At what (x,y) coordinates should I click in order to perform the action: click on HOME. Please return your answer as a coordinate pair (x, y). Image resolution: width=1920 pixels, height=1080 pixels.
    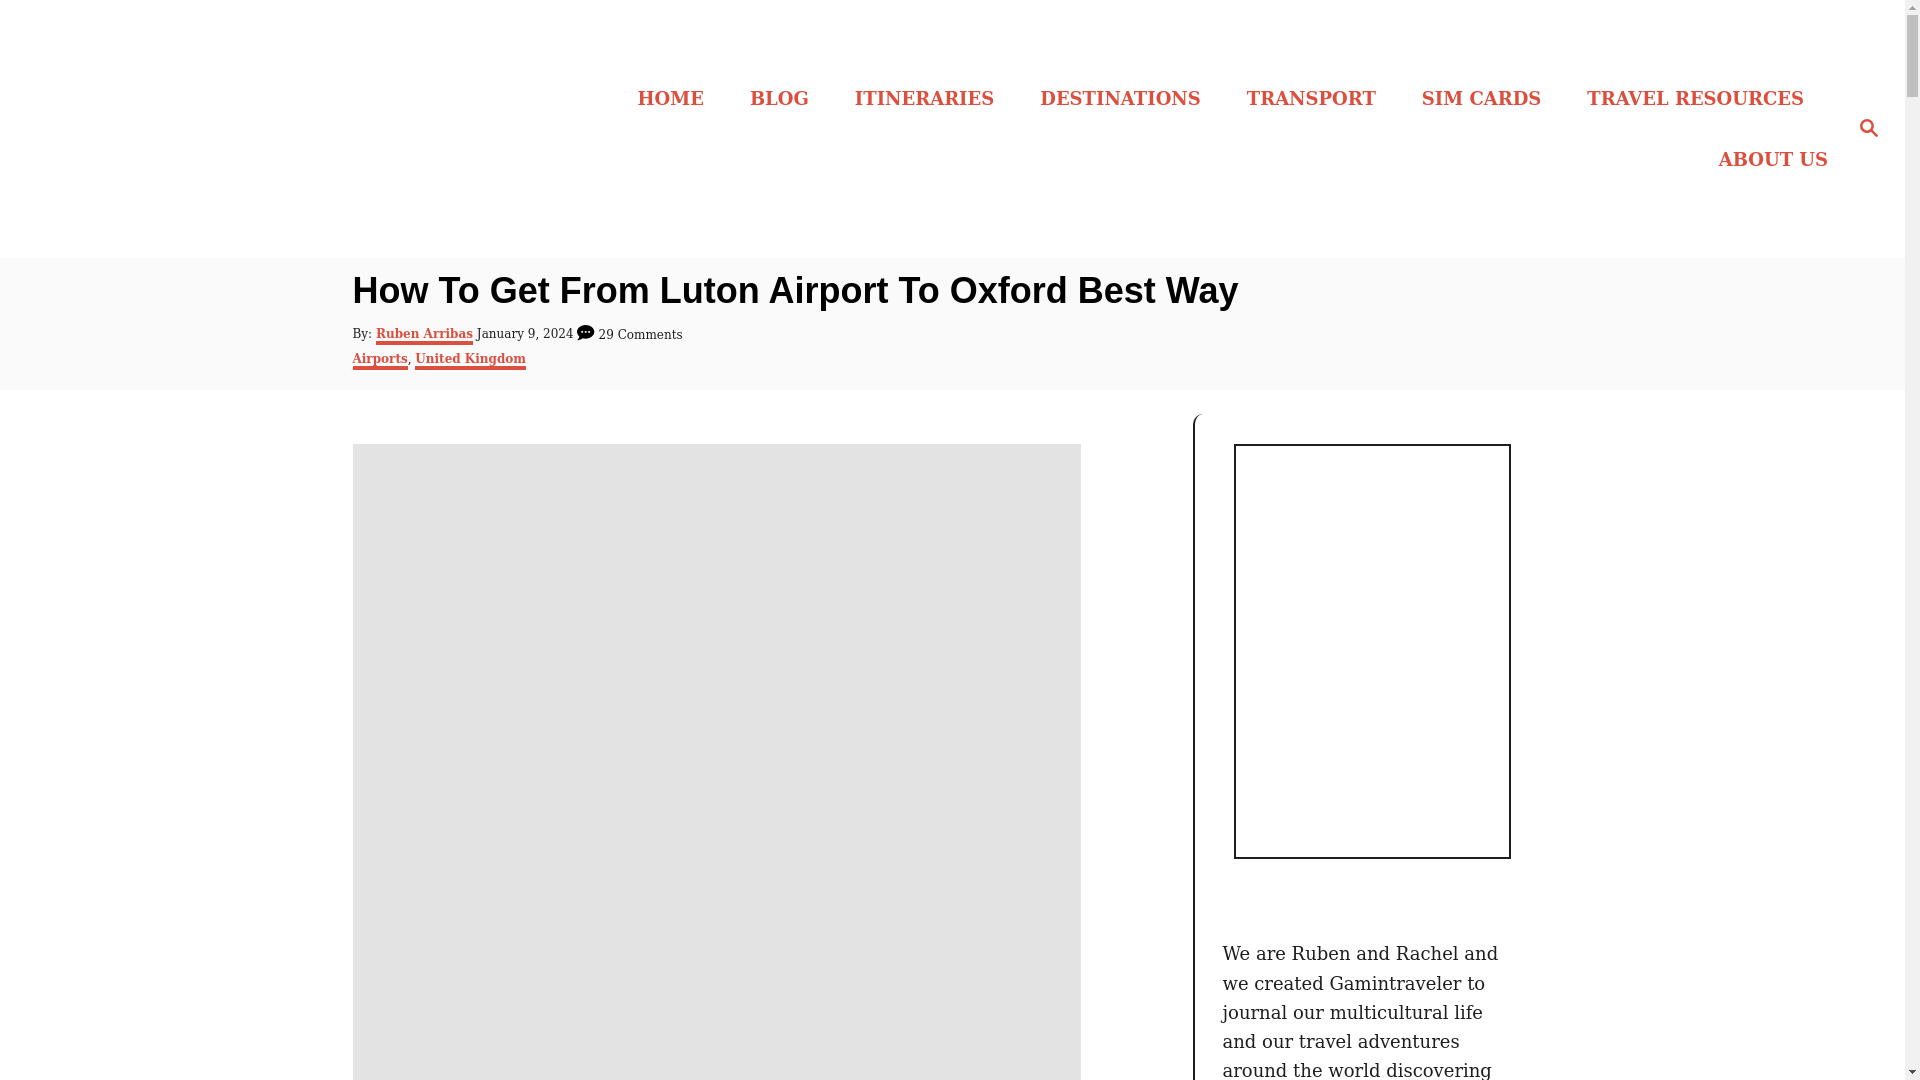
    Looking at the image, I should click on (676, 98).